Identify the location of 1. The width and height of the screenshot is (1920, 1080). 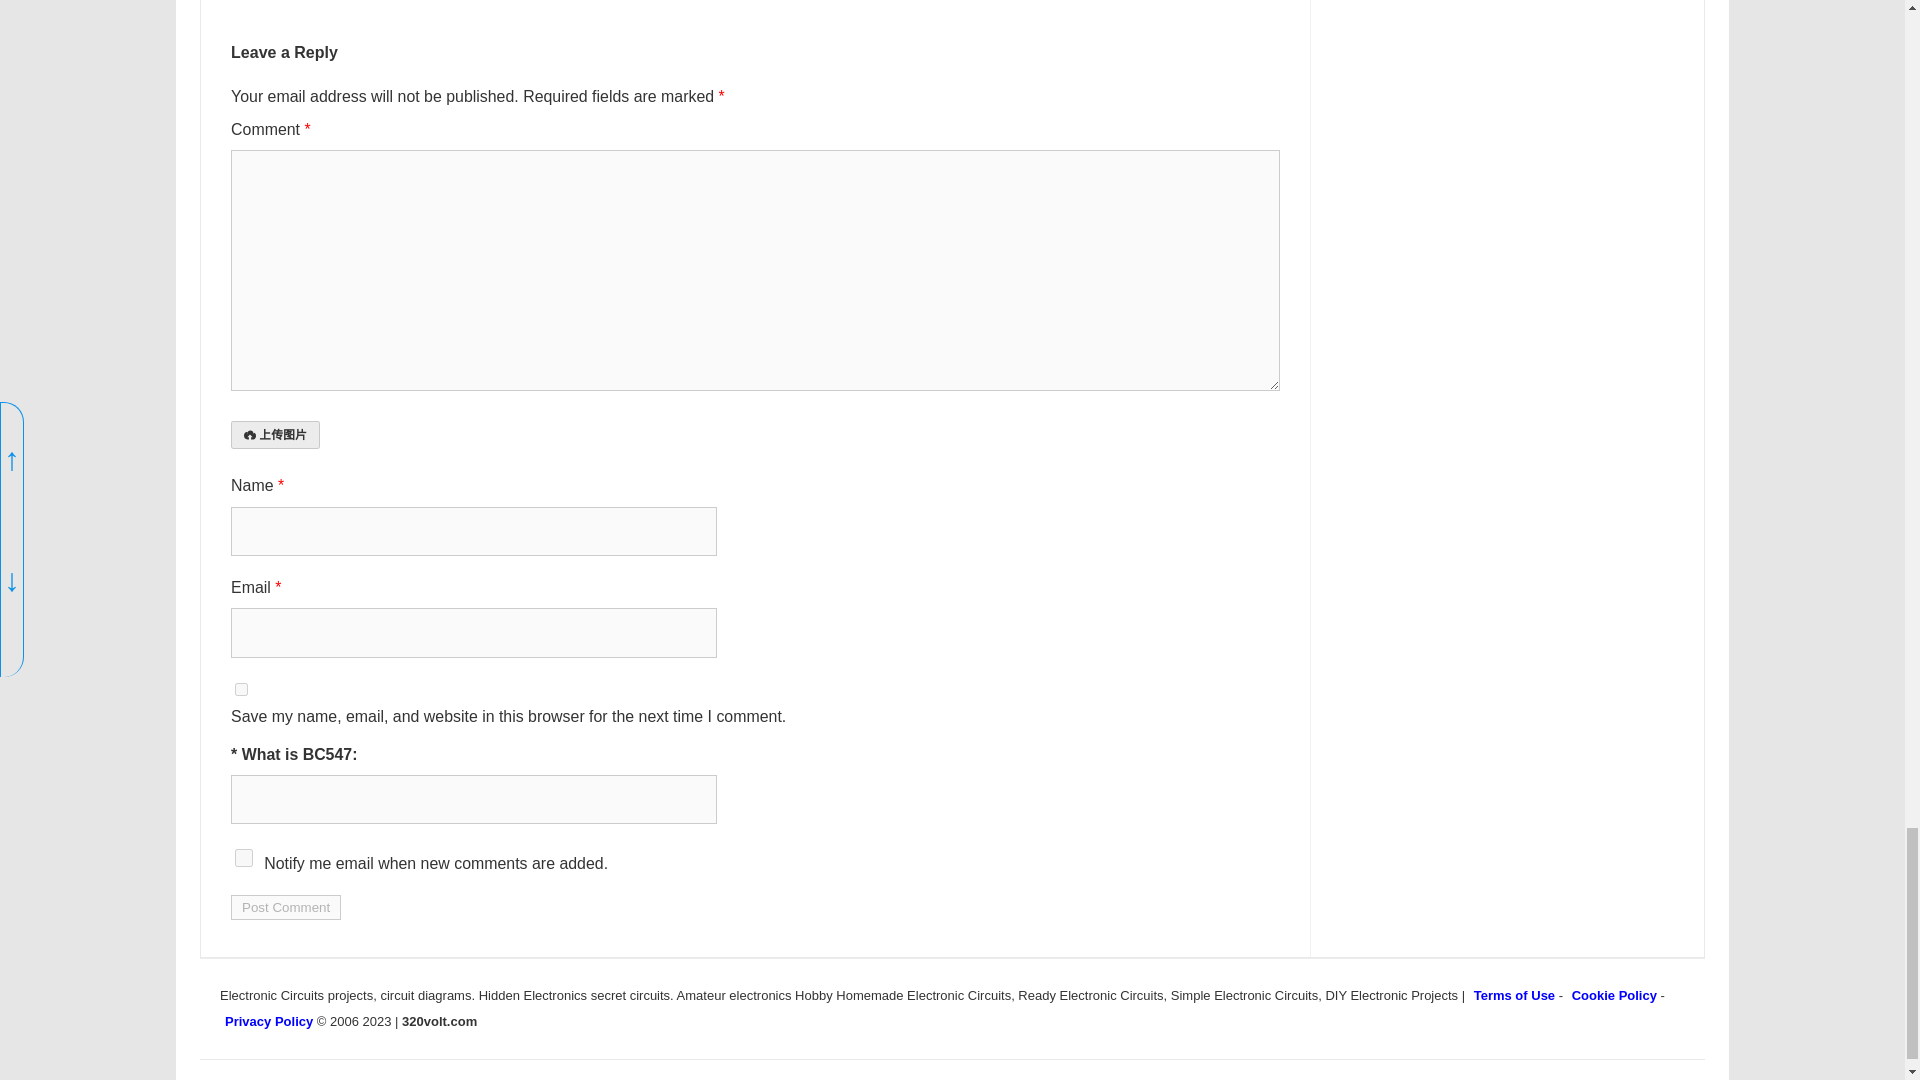
(244, 858).